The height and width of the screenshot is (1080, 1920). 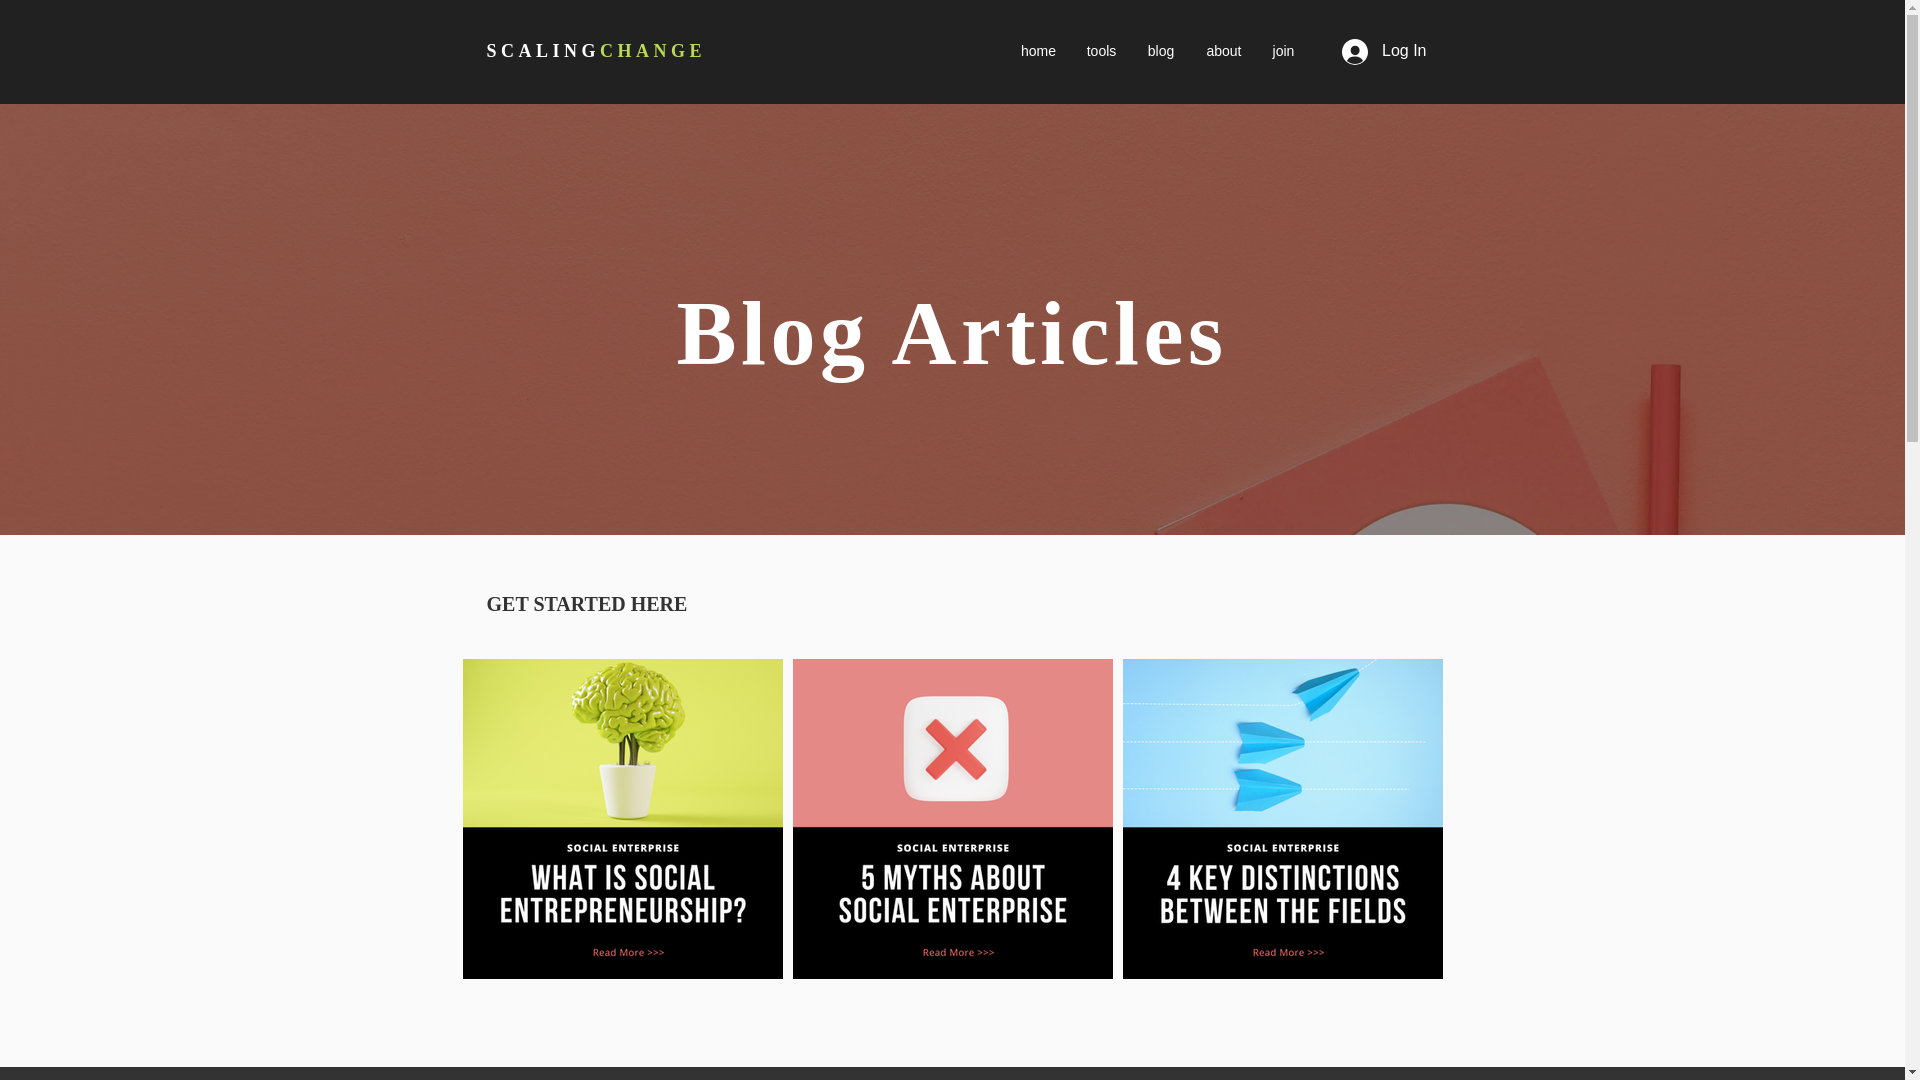 I want to click on join, so click(x=1283, y=50).